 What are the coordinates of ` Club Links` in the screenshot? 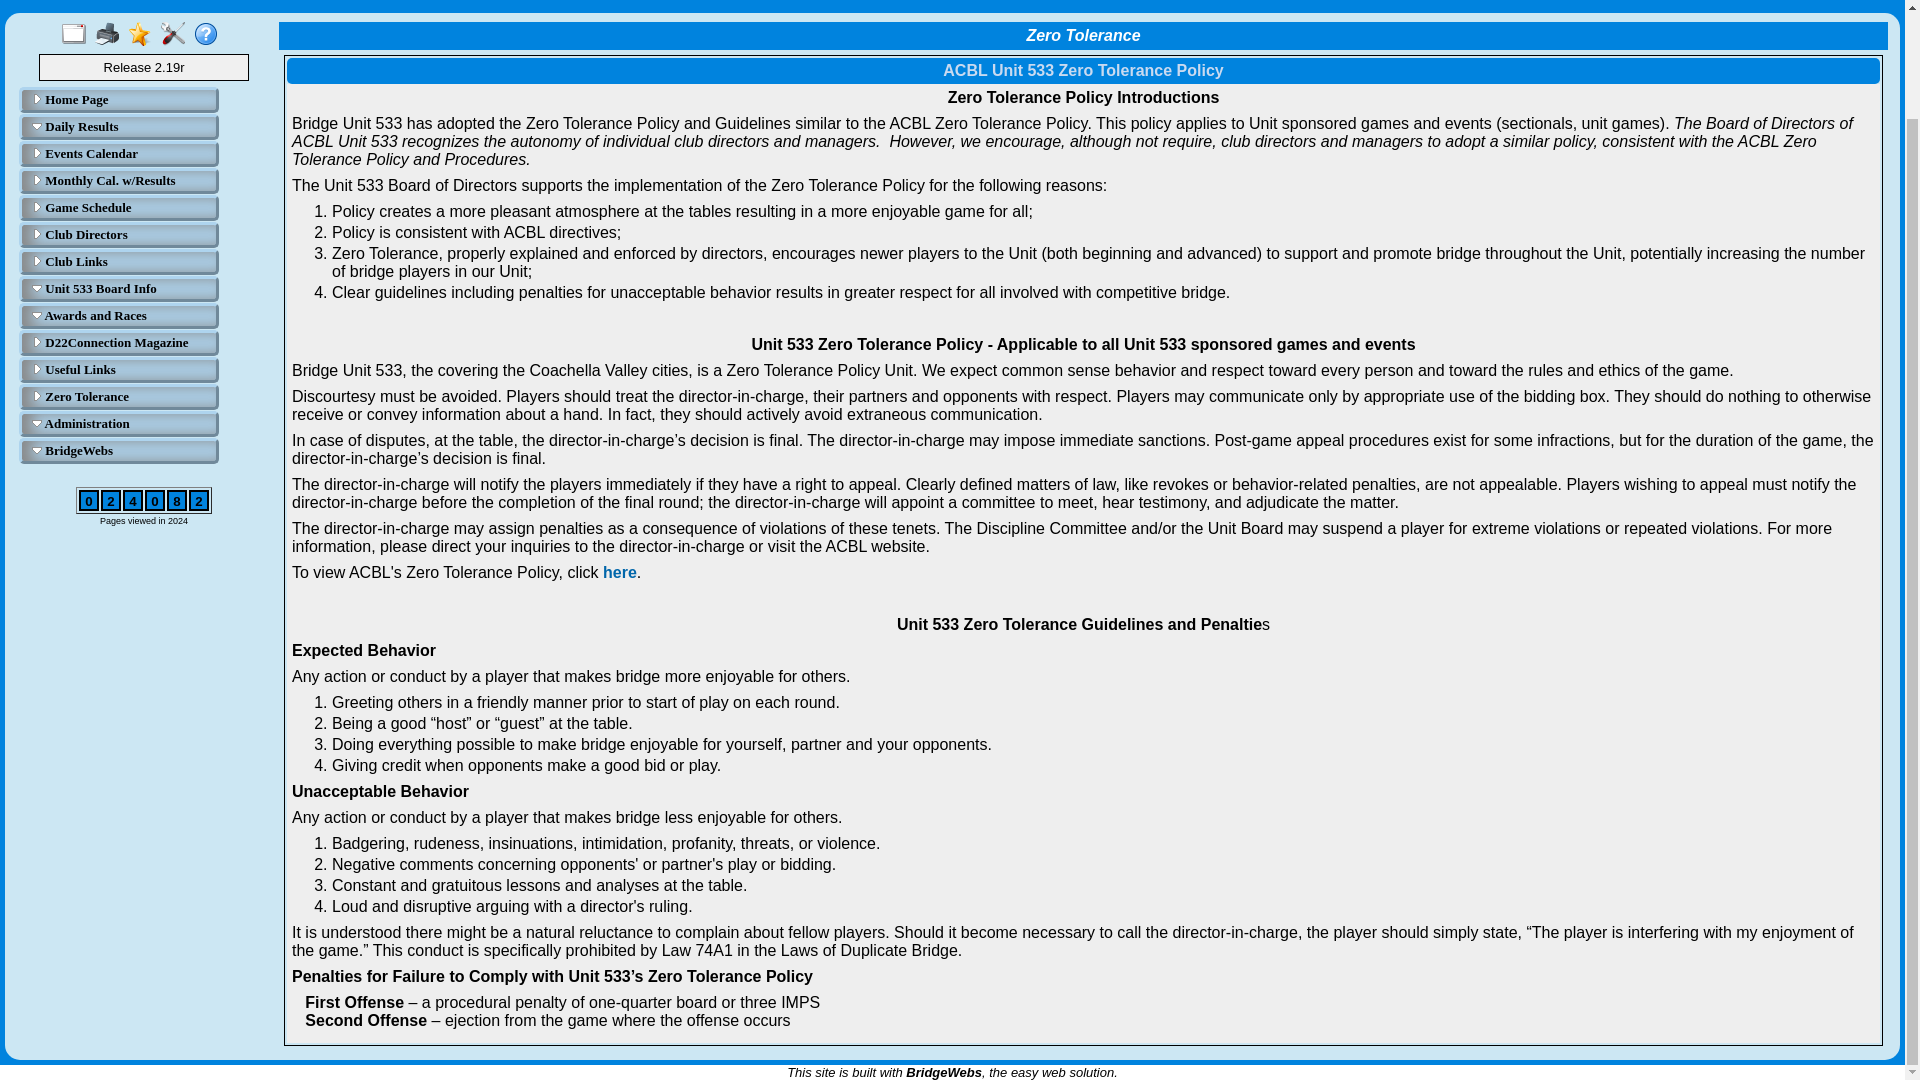 It's located at (122, 262).